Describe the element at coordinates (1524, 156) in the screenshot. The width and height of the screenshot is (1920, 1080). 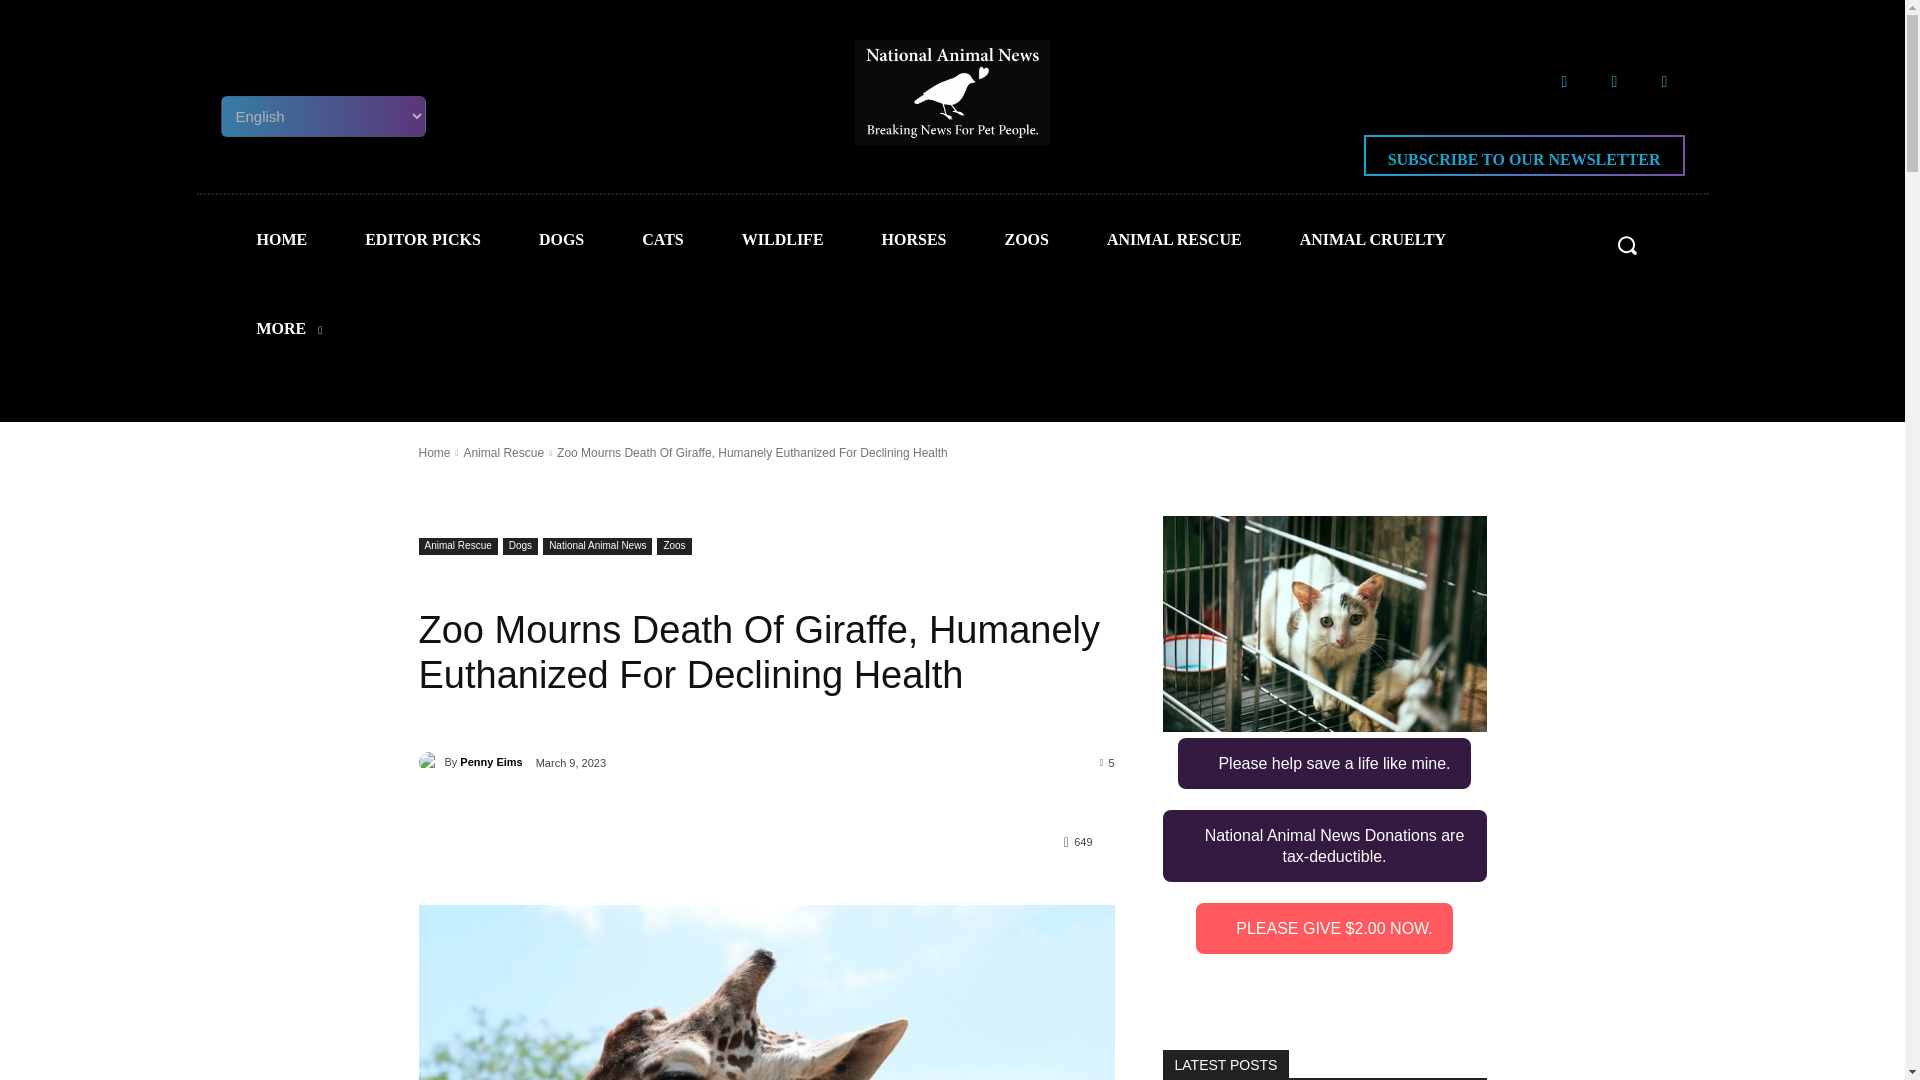
I see `SUBSCRIBE TO OUR NEWSLETTER` at that location.